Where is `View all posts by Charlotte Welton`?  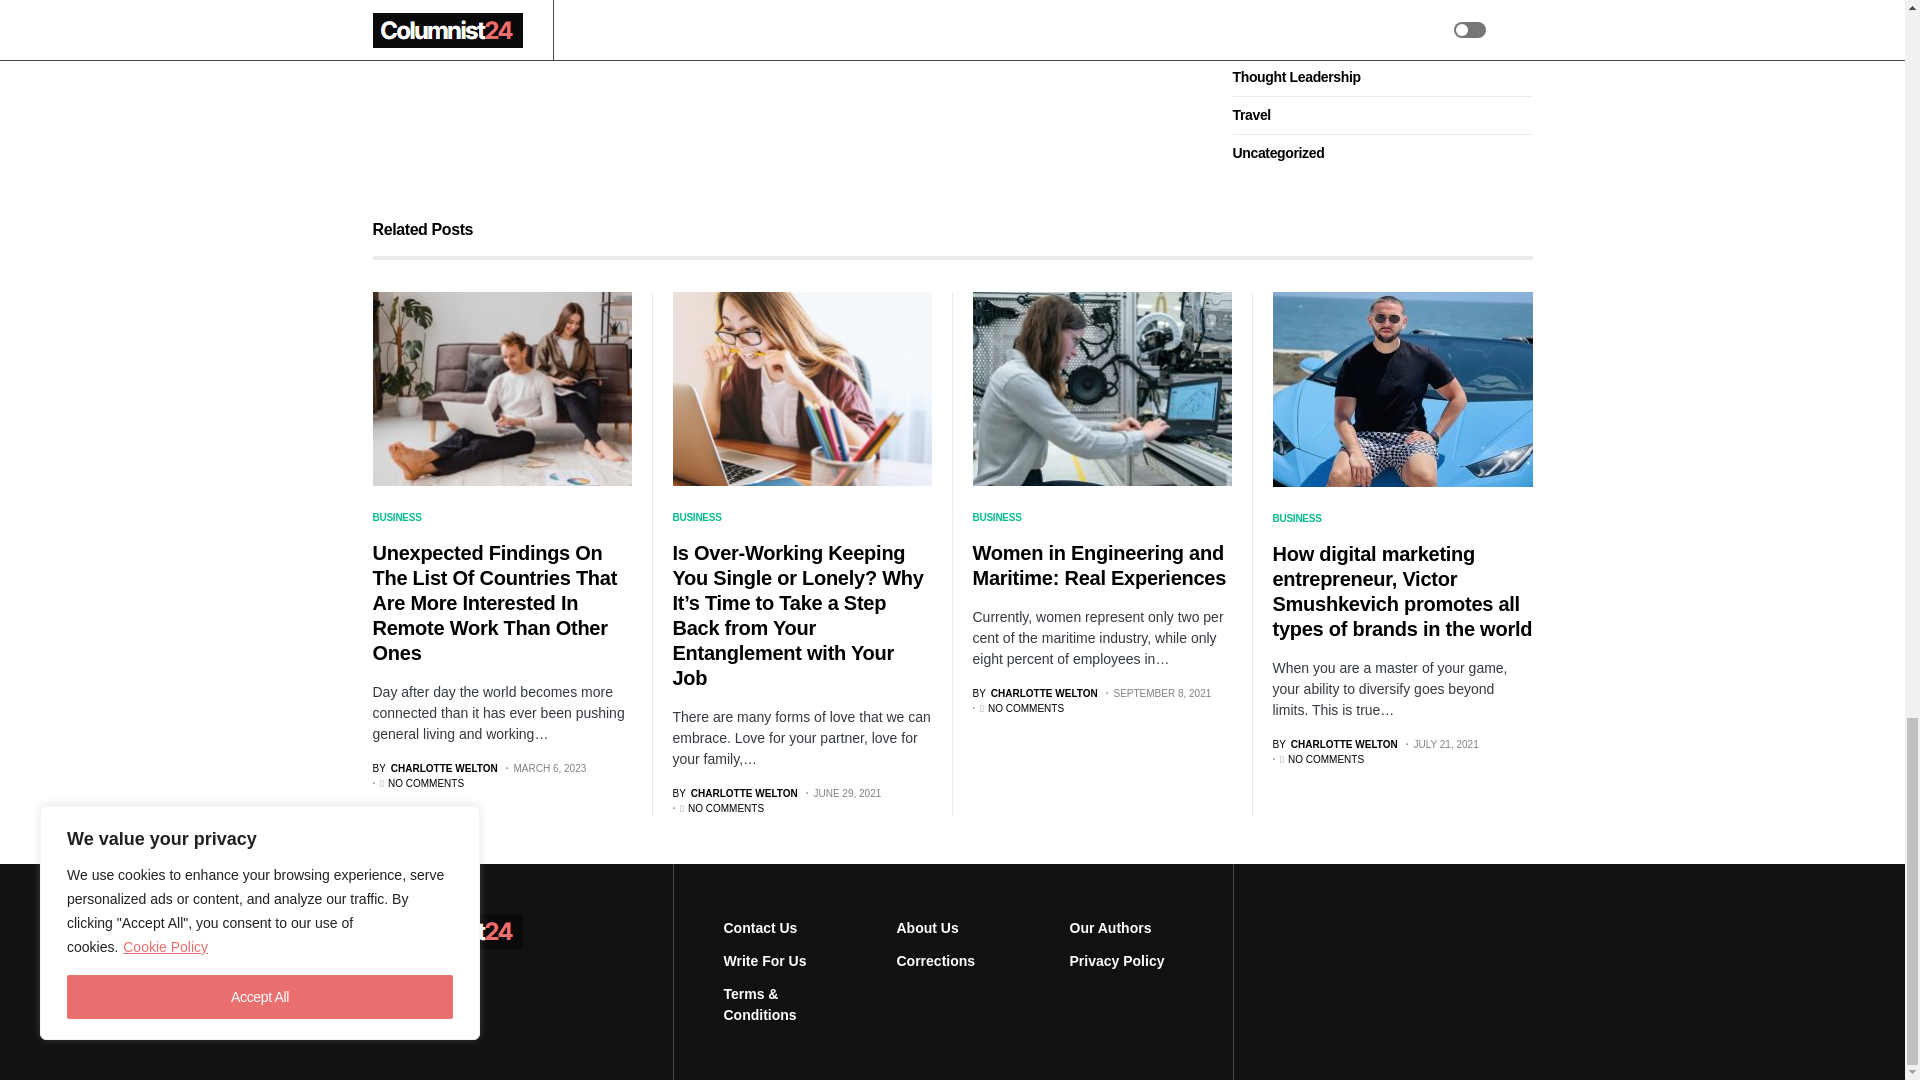 View all posts by Charlotte Welton is located at coordinates (1334, 744).